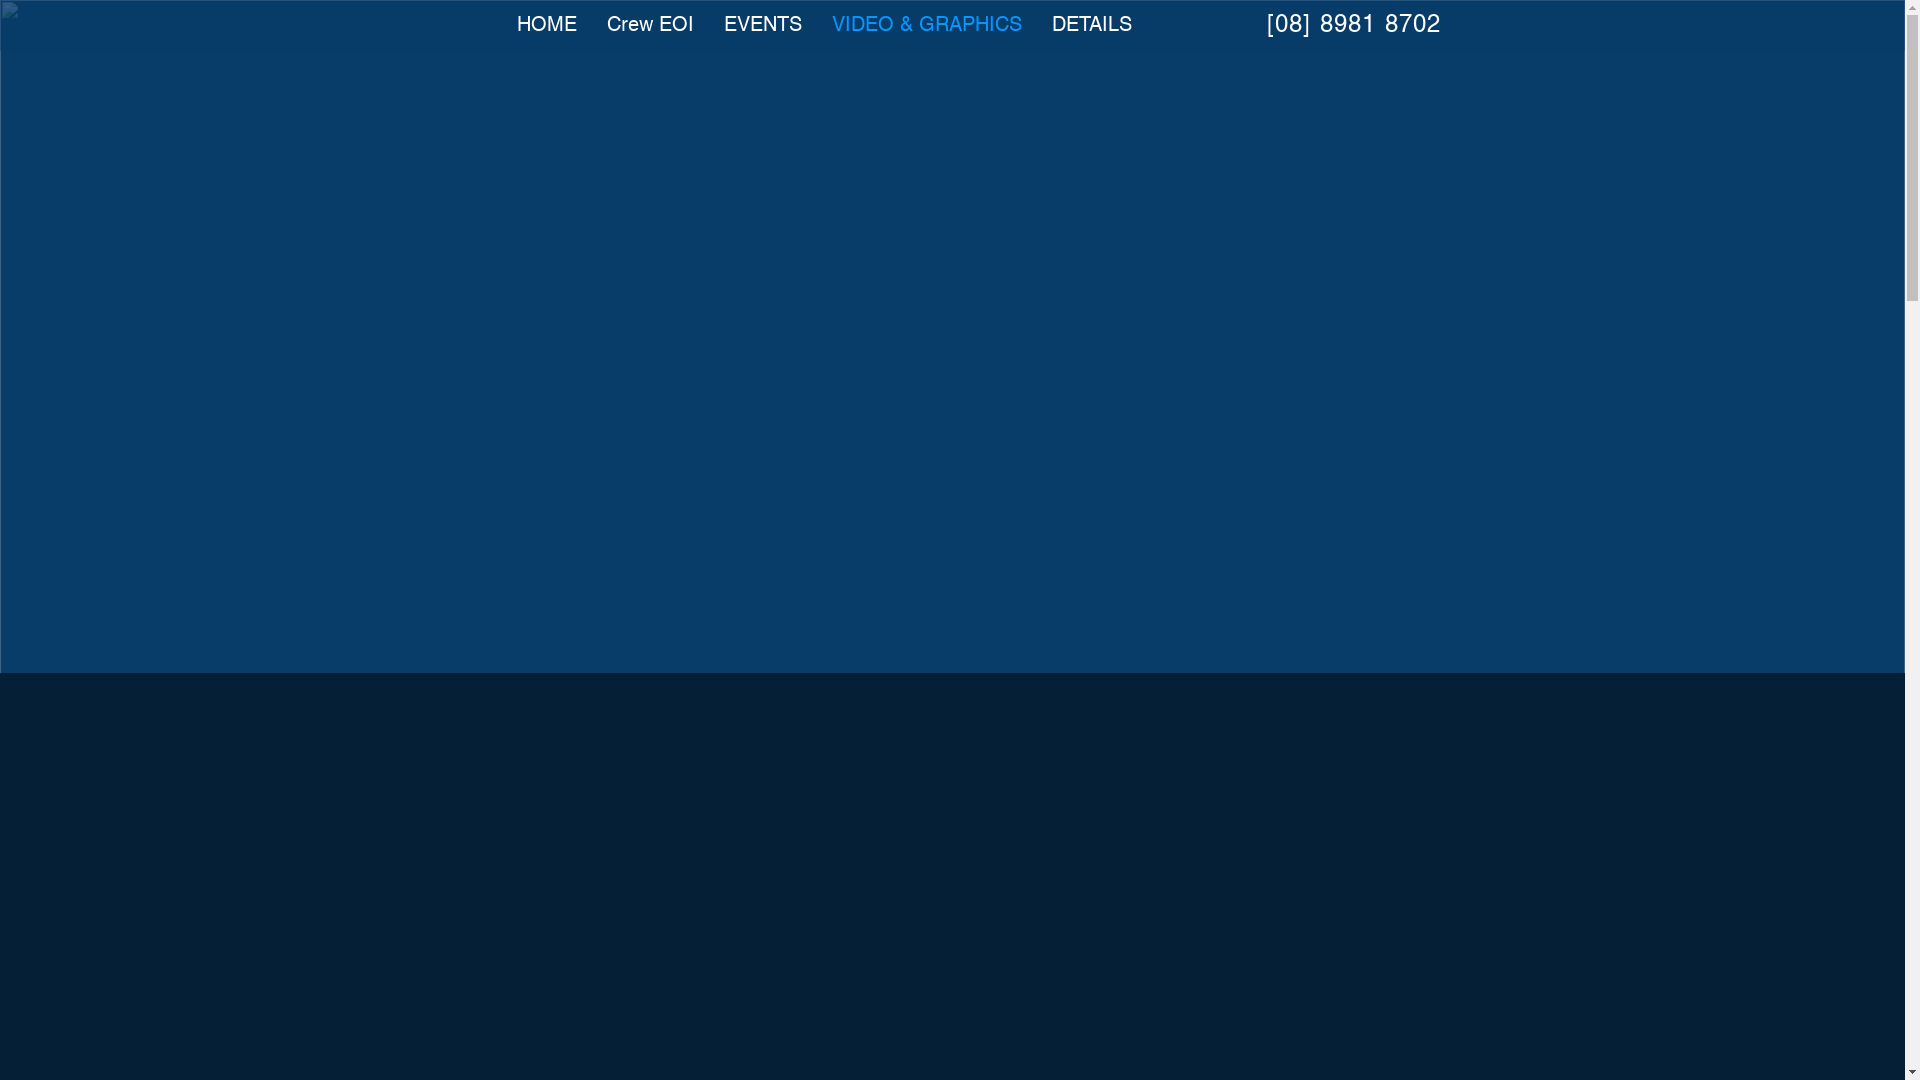  What do you see at coordinates (1350, 24) in the screenshot?
I see ` [08] 8981 8702` at bounding box center [1350, 24].